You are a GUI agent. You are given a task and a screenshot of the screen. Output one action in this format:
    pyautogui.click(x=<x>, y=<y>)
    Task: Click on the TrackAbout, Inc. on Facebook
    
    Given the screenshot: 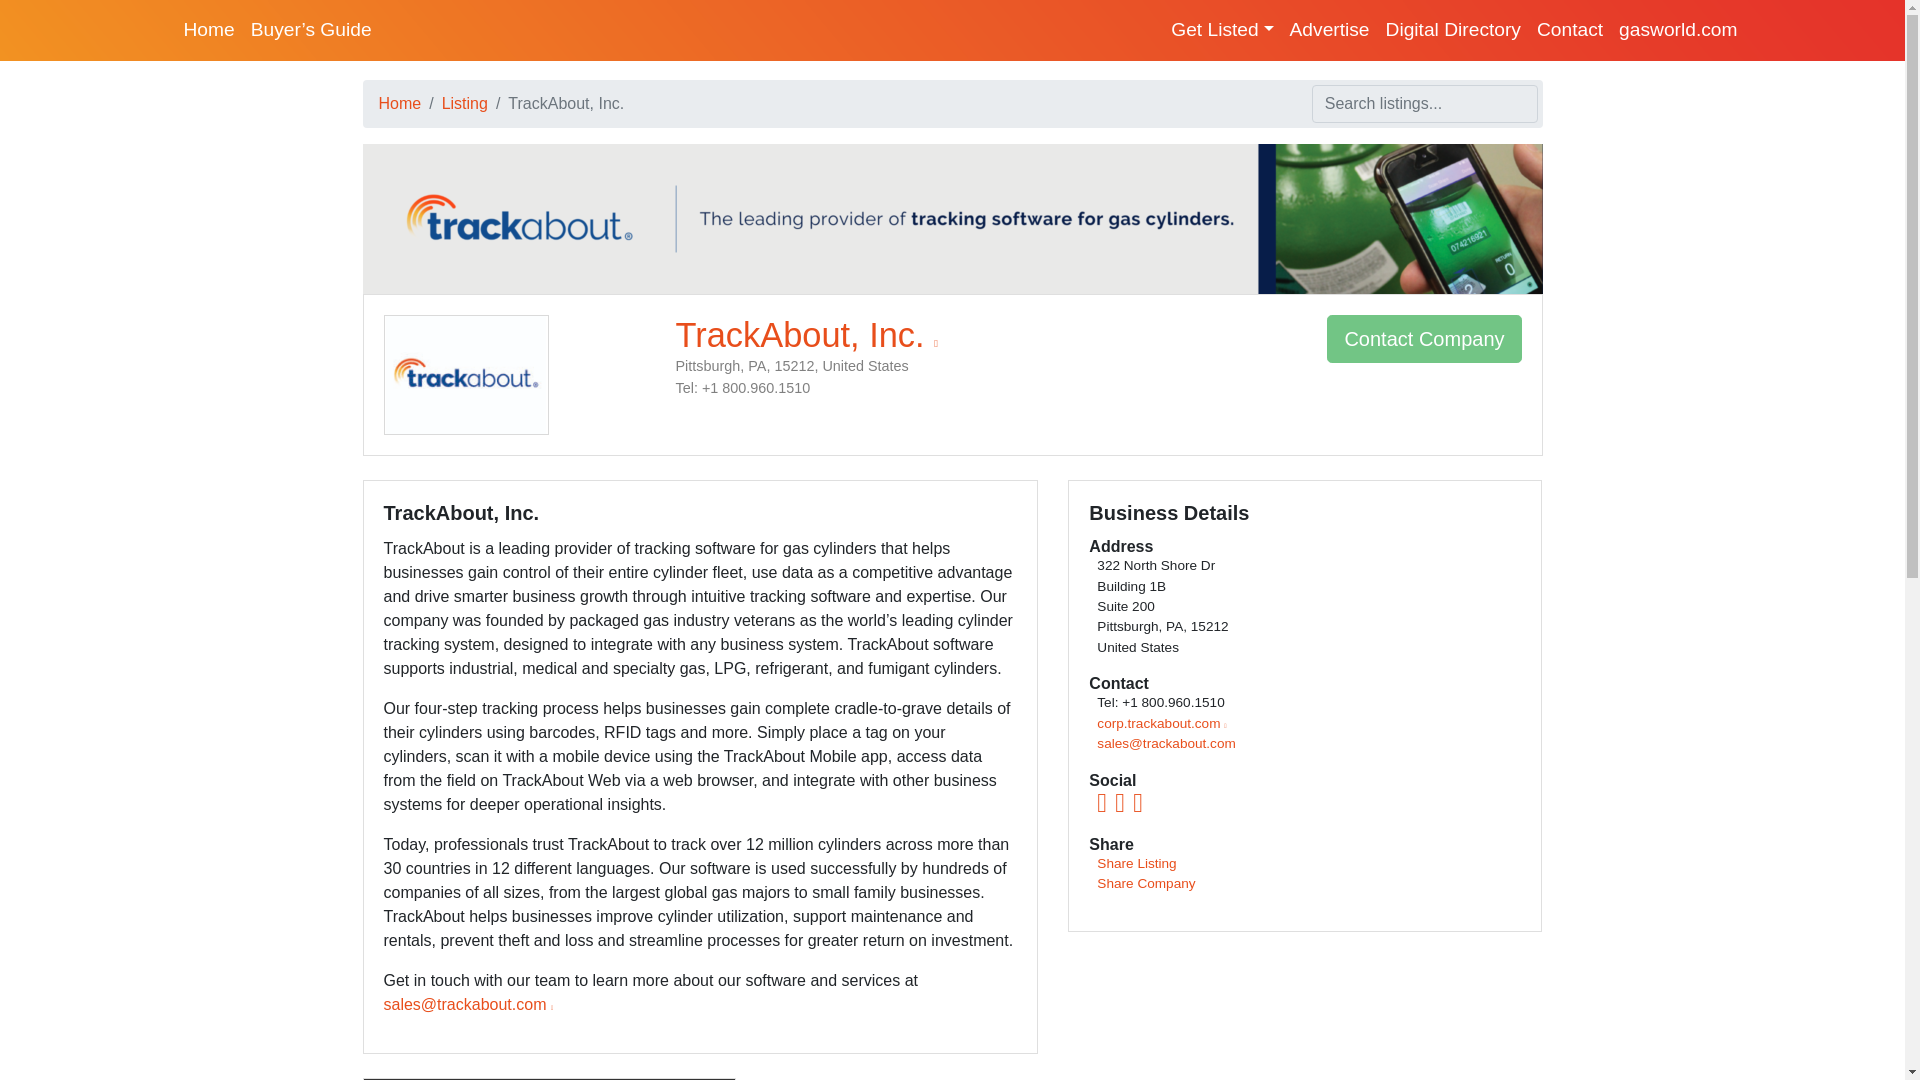 What is the action you would take?
    pyautogui.click(x=1102, y=808)
    